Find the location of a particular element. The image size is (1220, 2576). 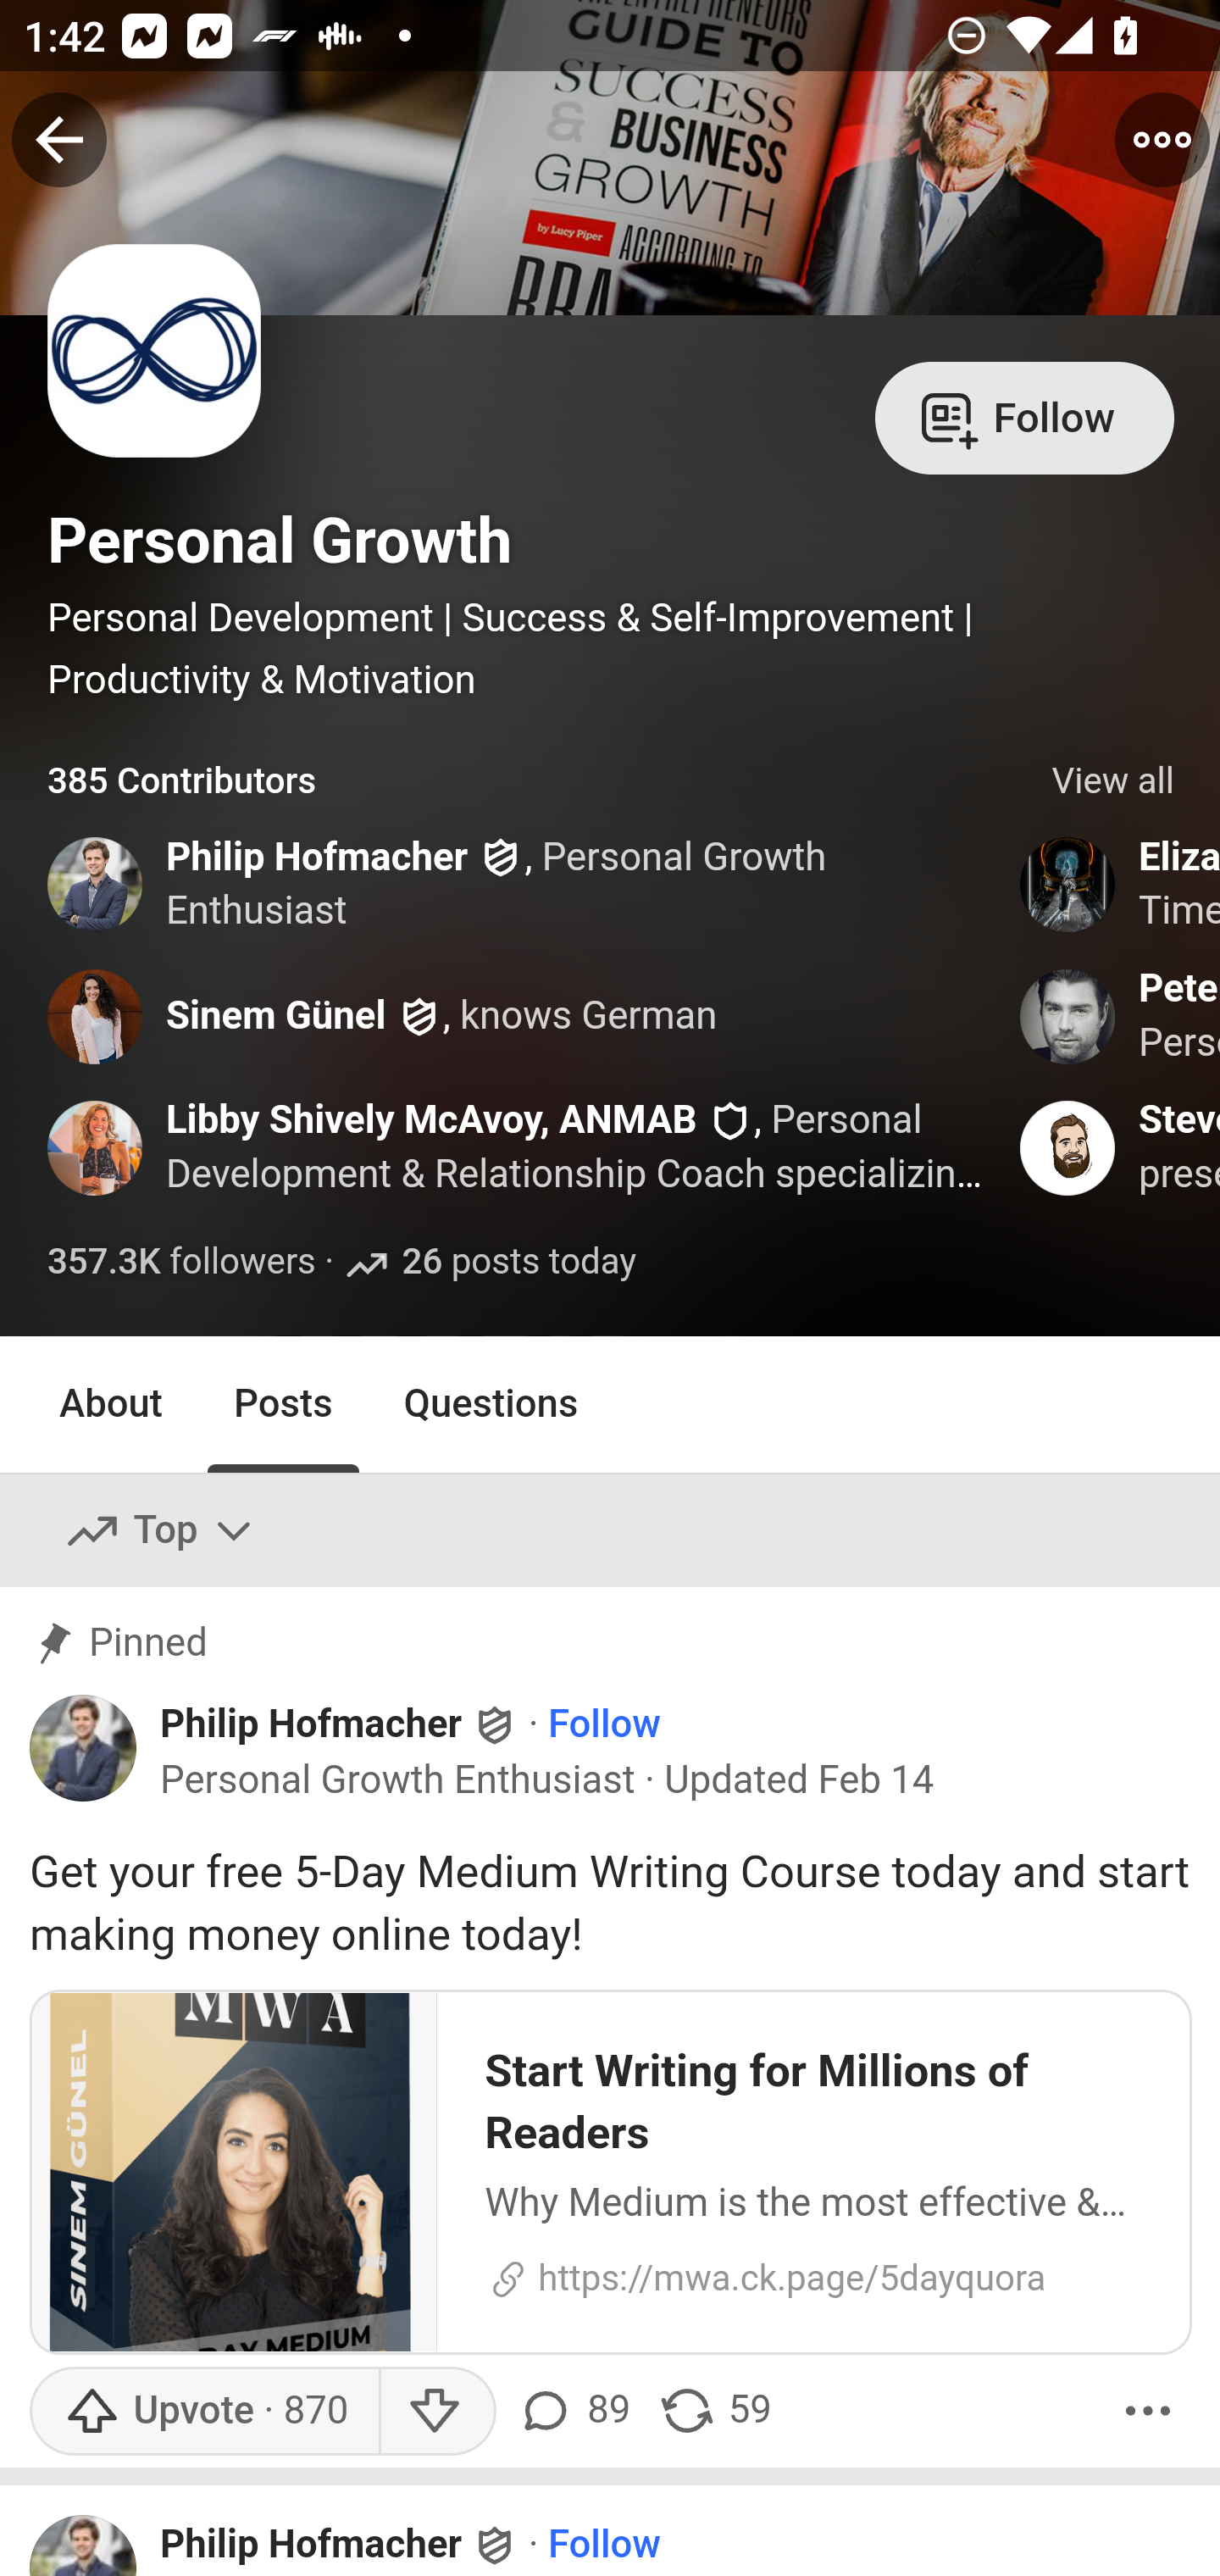

Questions is located at coordinates (491, 1403).